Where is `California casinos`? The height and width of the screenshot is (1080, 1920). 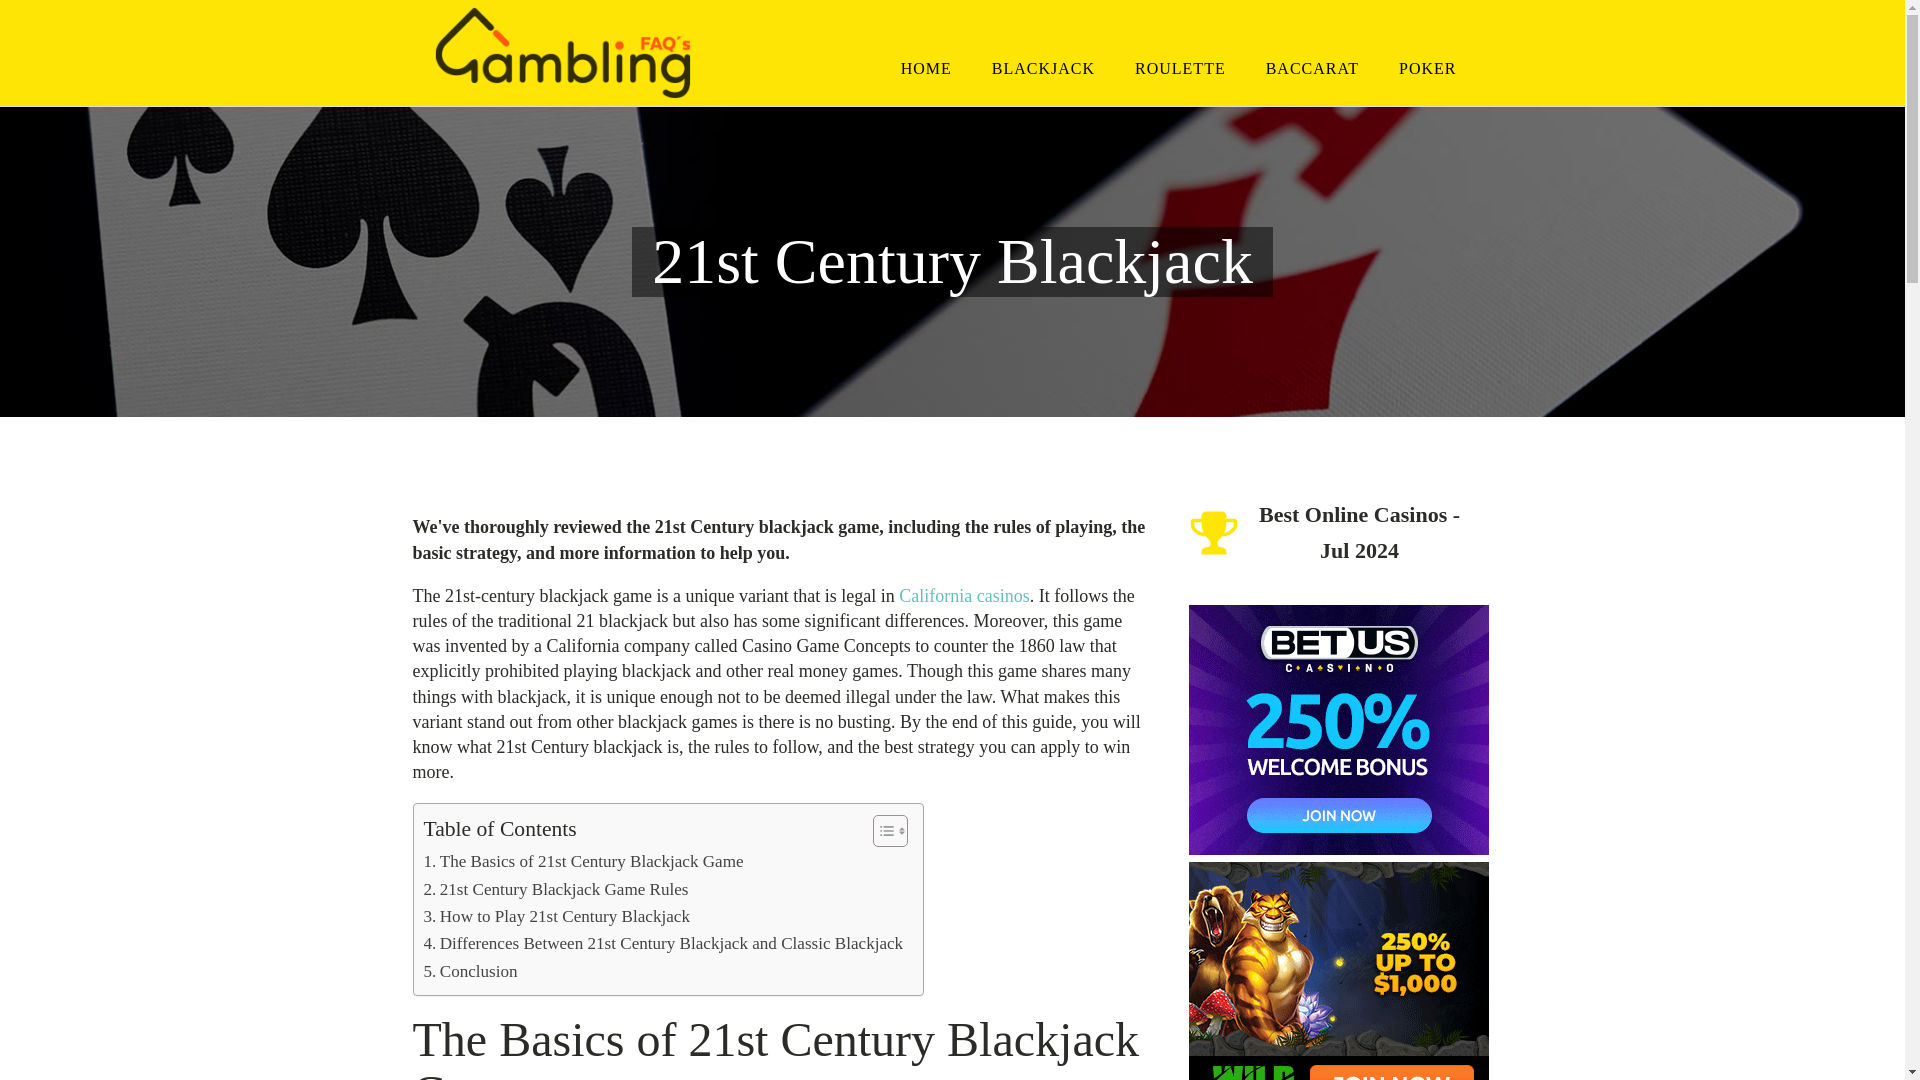 California casinos is located at coordinates (964, 596).